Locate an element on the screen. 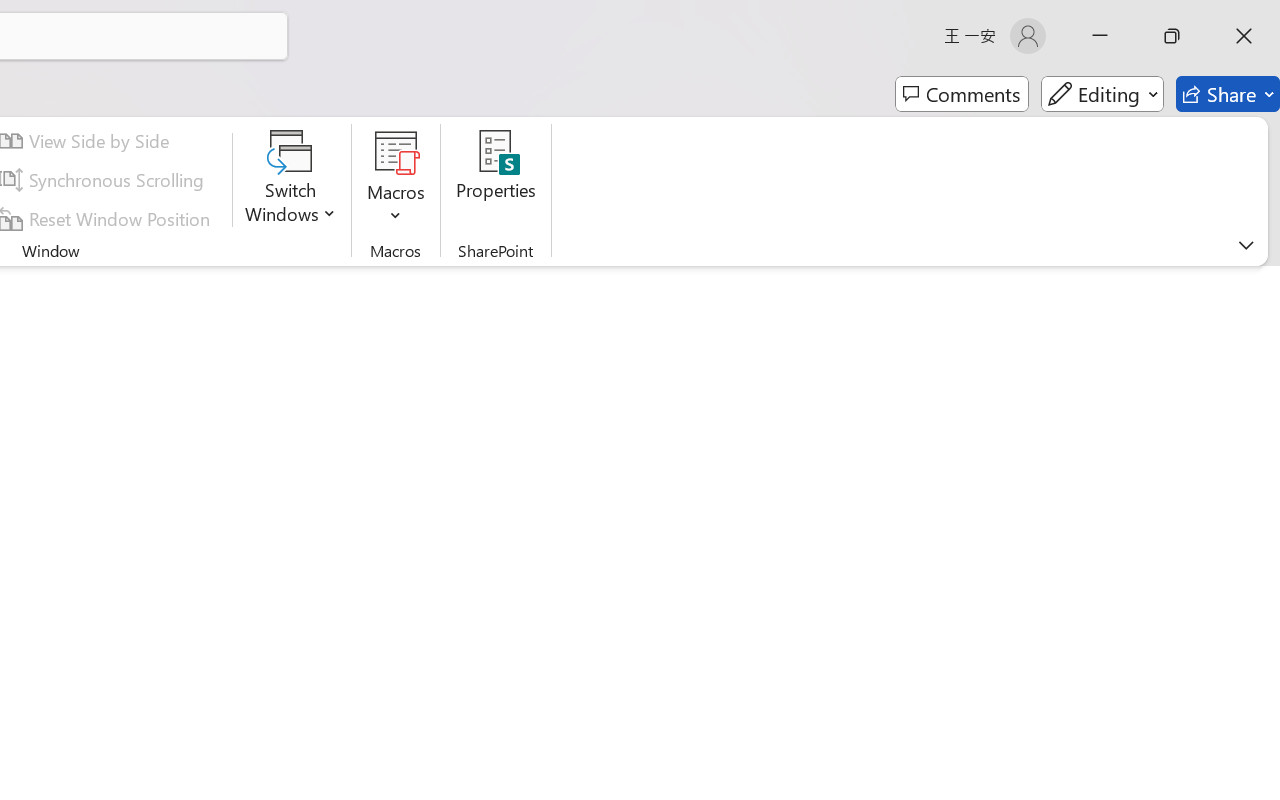 This screenshot has width=1280, height=800. View Macros is located at coordinates (396, 152).